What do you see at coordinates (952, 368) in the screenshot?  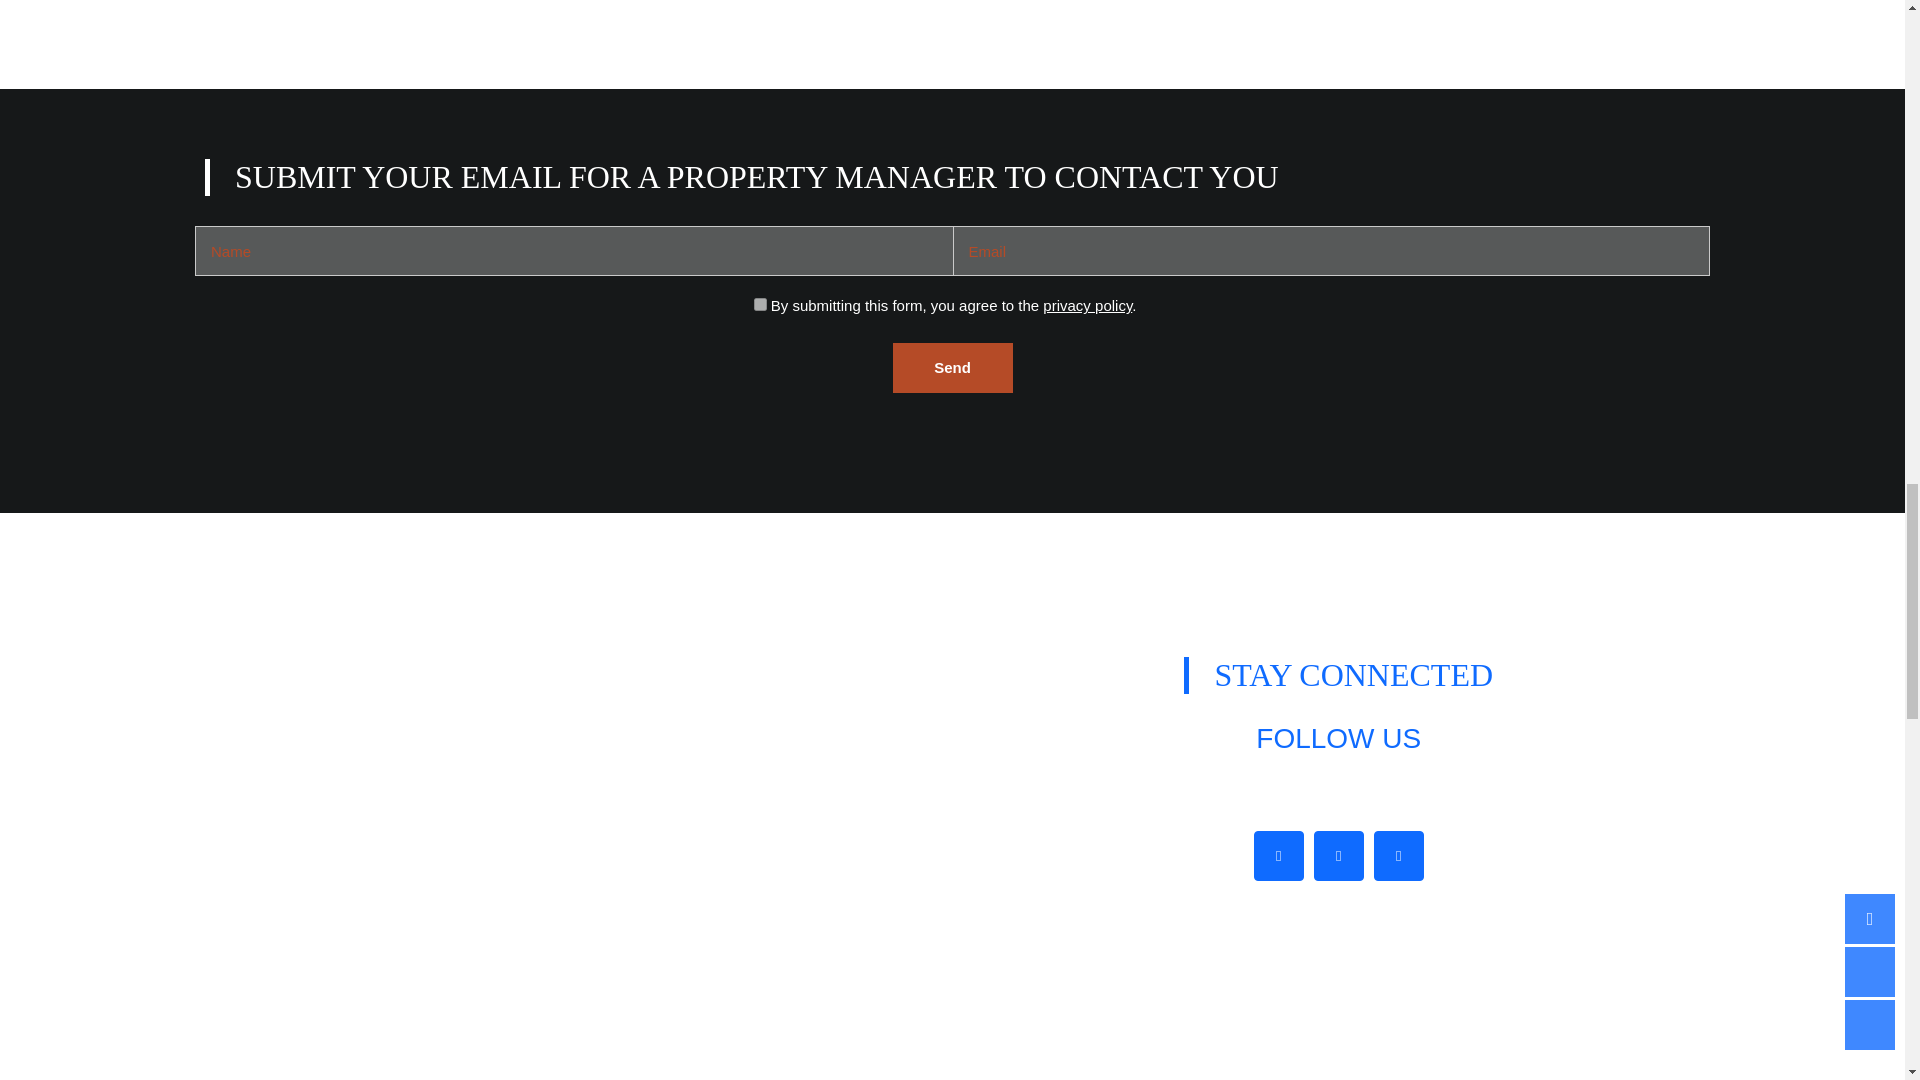 I see `Send` at bounding box center [952, 368].